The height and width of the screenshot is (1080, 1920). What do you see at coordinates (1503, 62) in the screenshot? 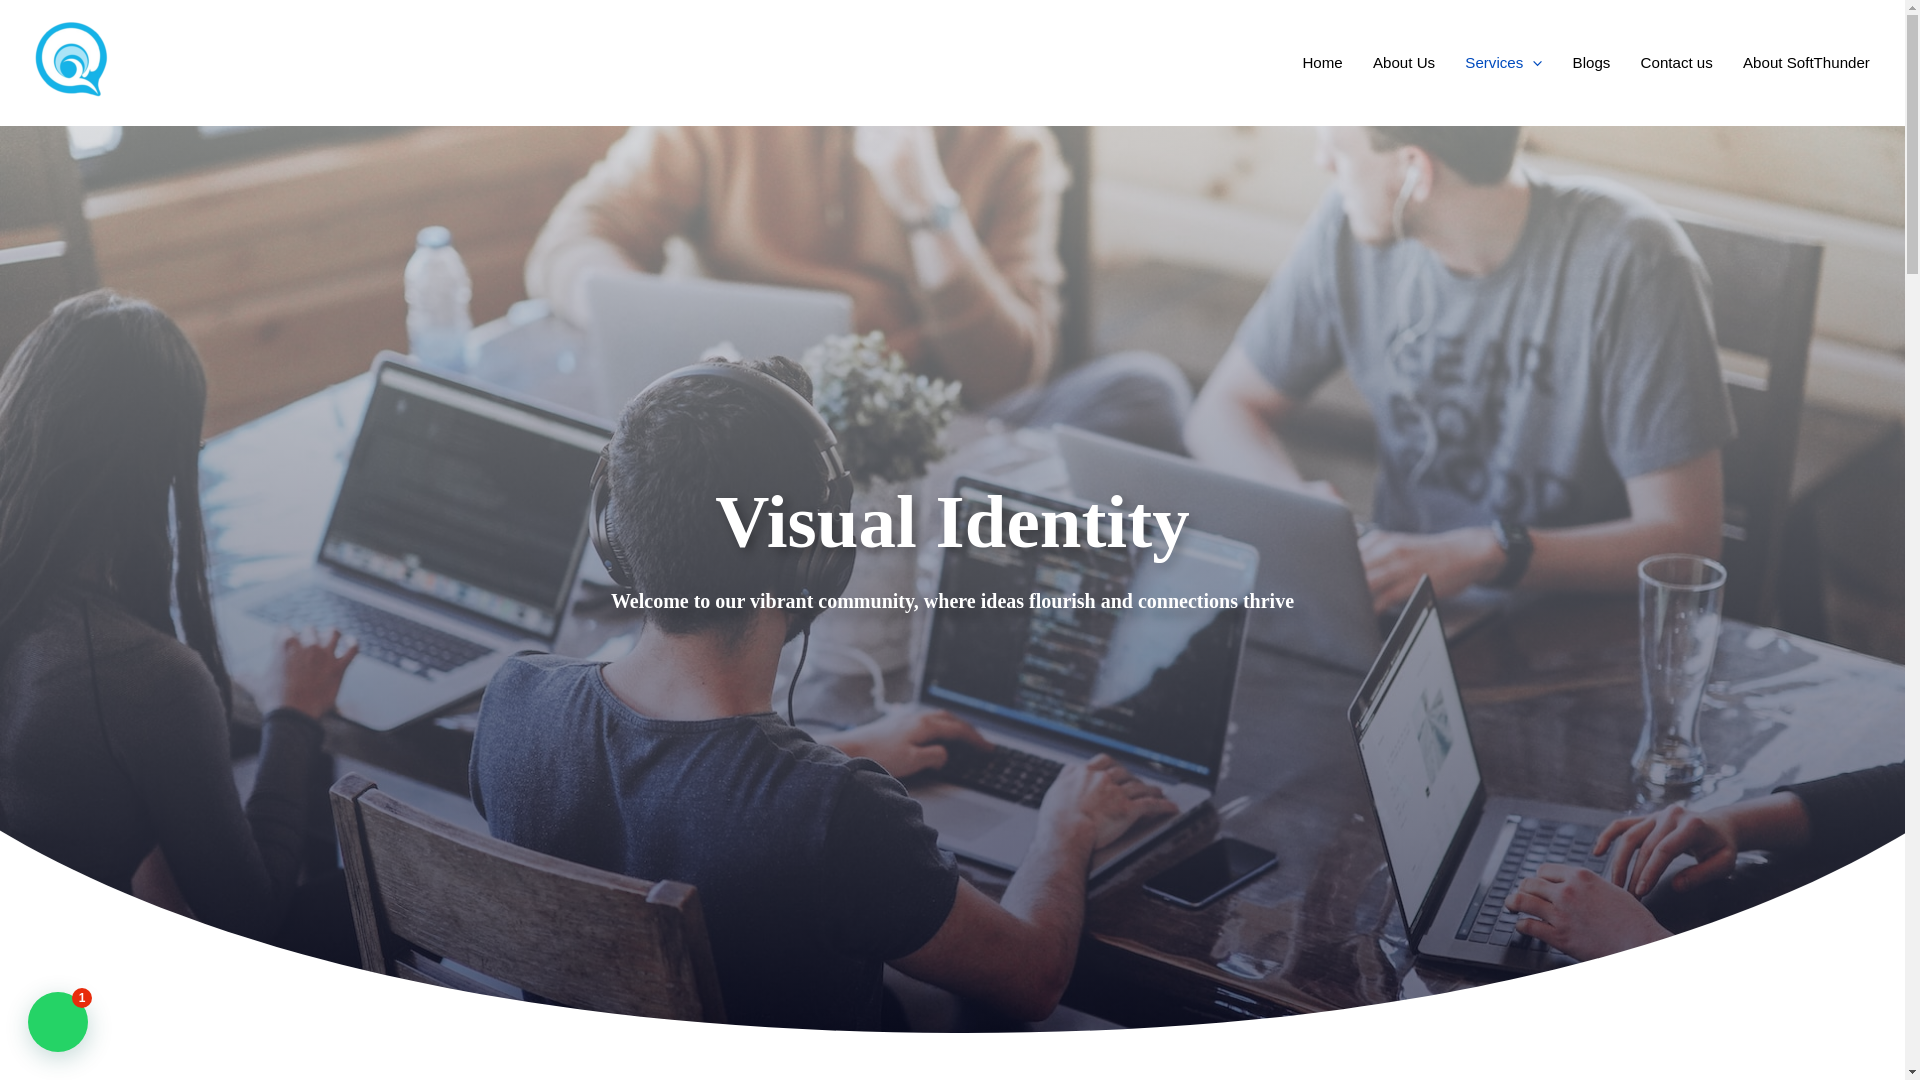
I see `Services` at bounding box center [1503, 62].